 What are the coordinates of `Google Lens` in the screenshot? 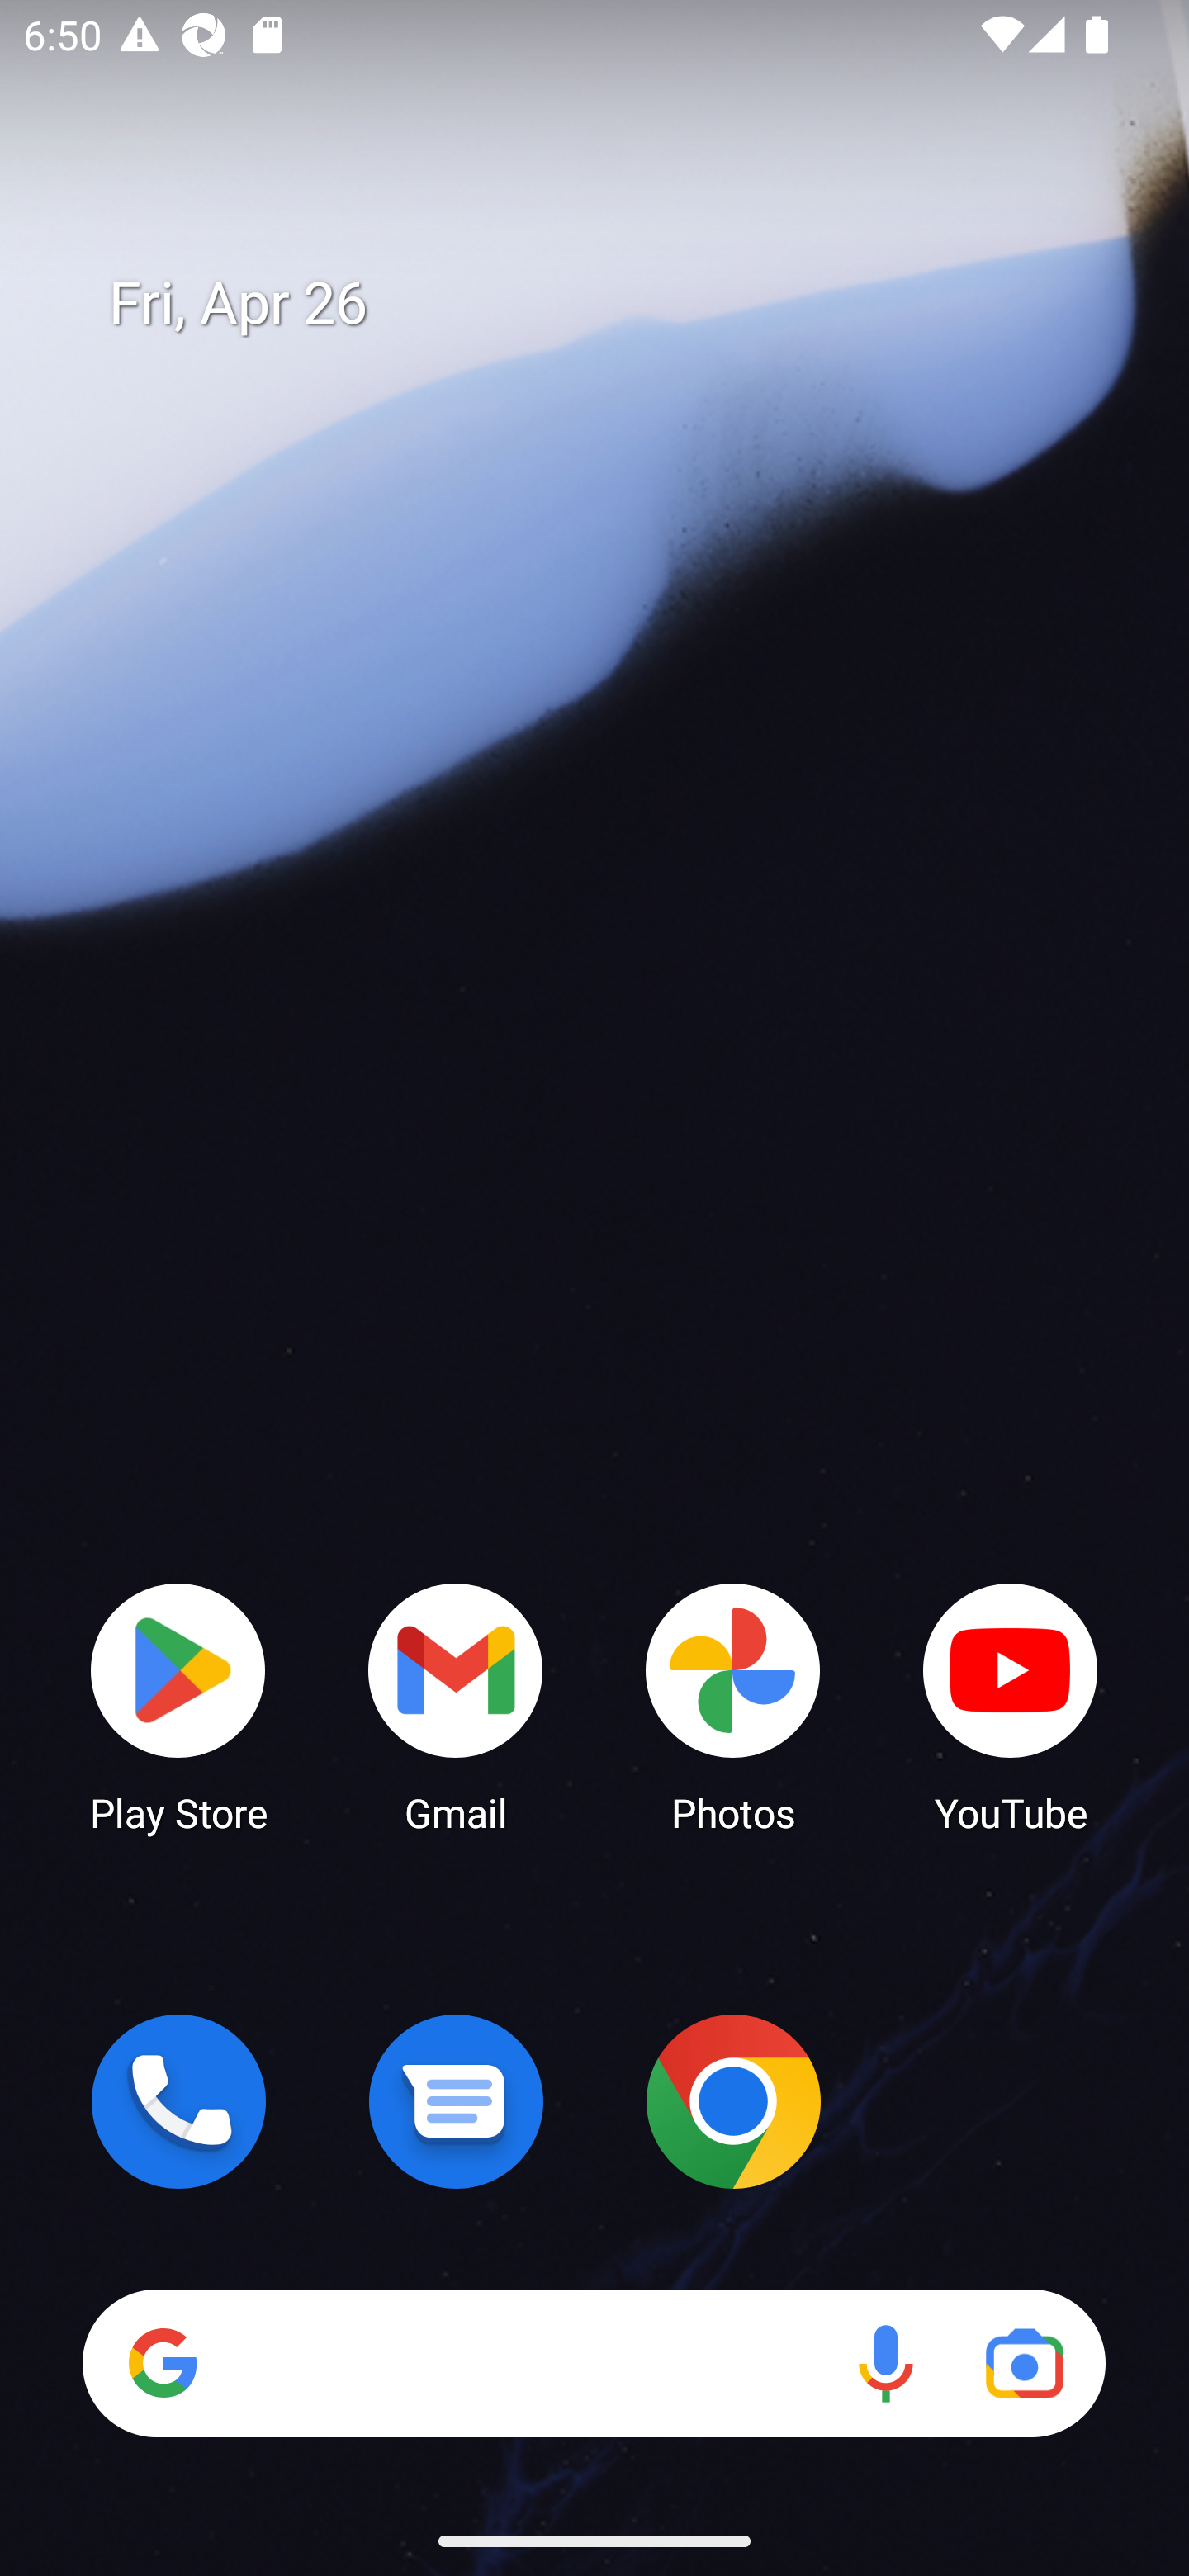 It's located at (1024, 2363).